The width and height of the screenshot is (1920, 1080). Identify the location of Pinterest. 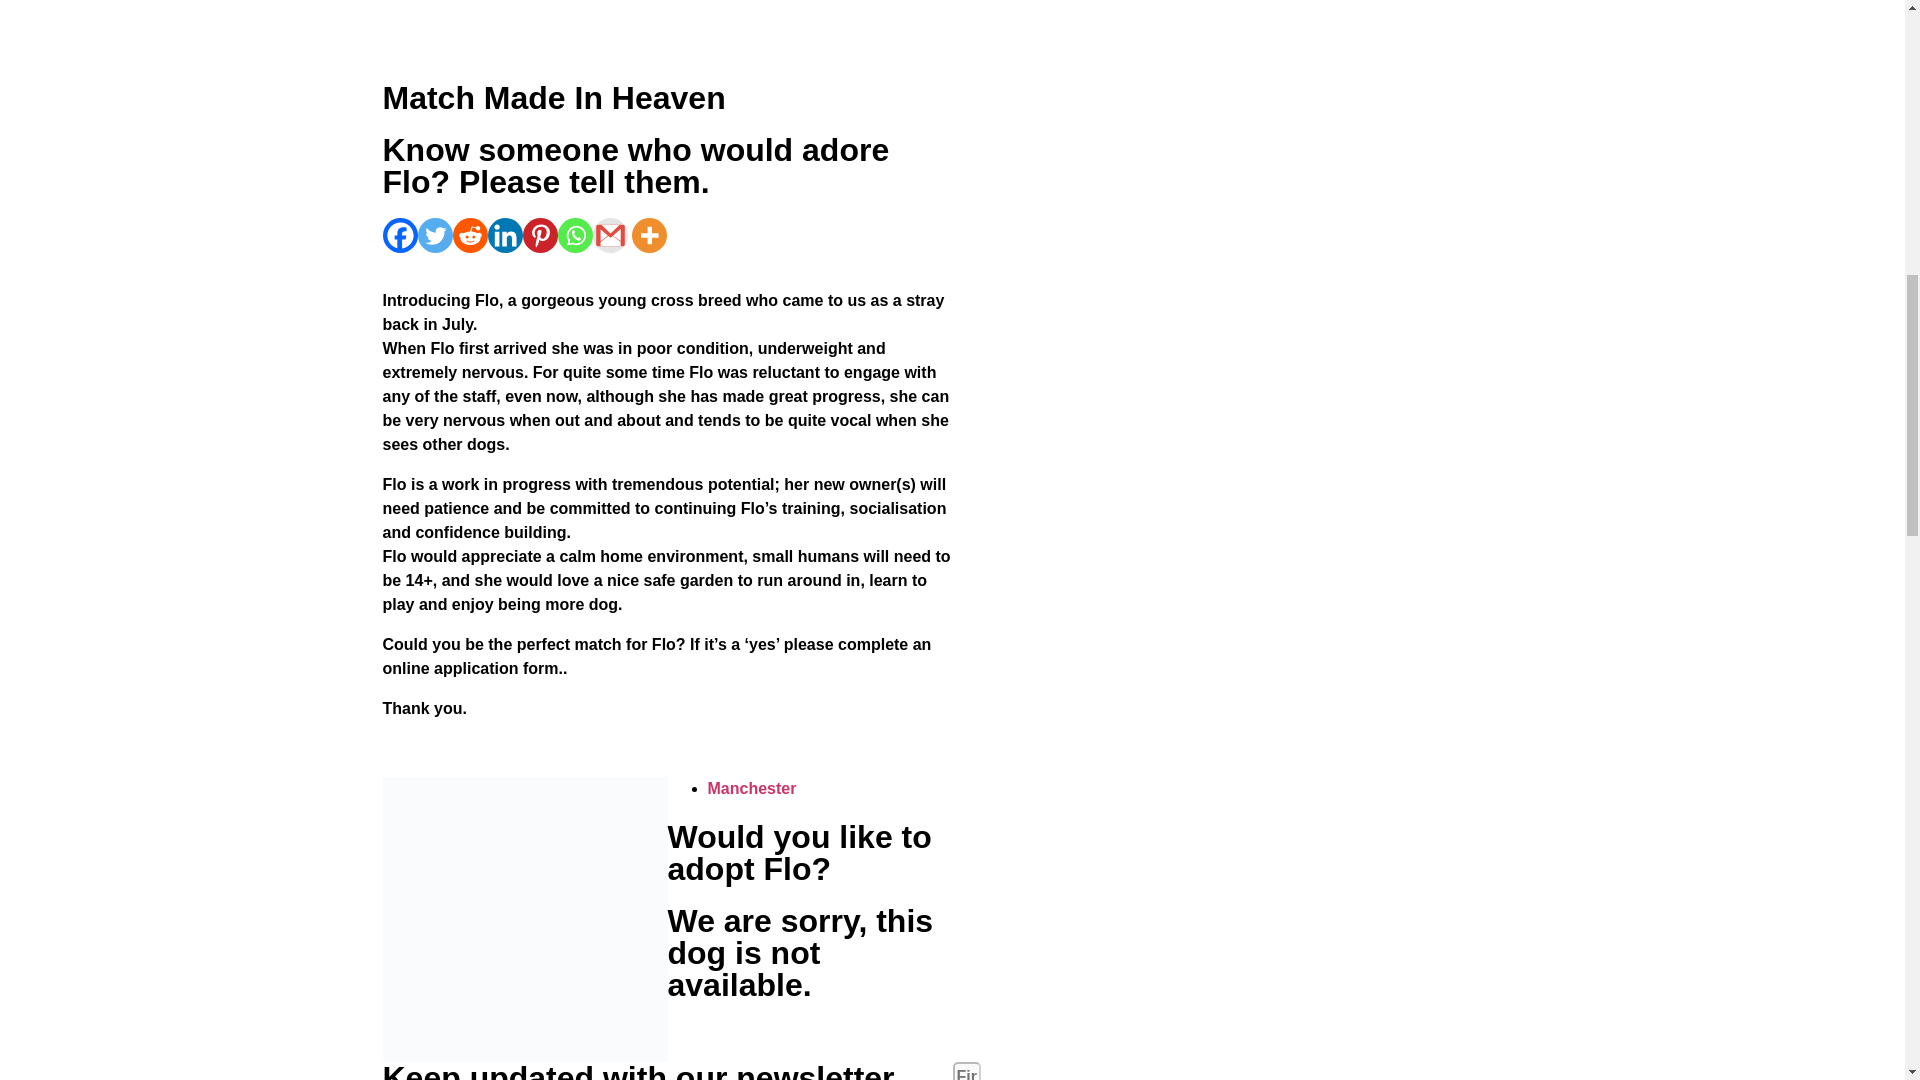
(539, 235).